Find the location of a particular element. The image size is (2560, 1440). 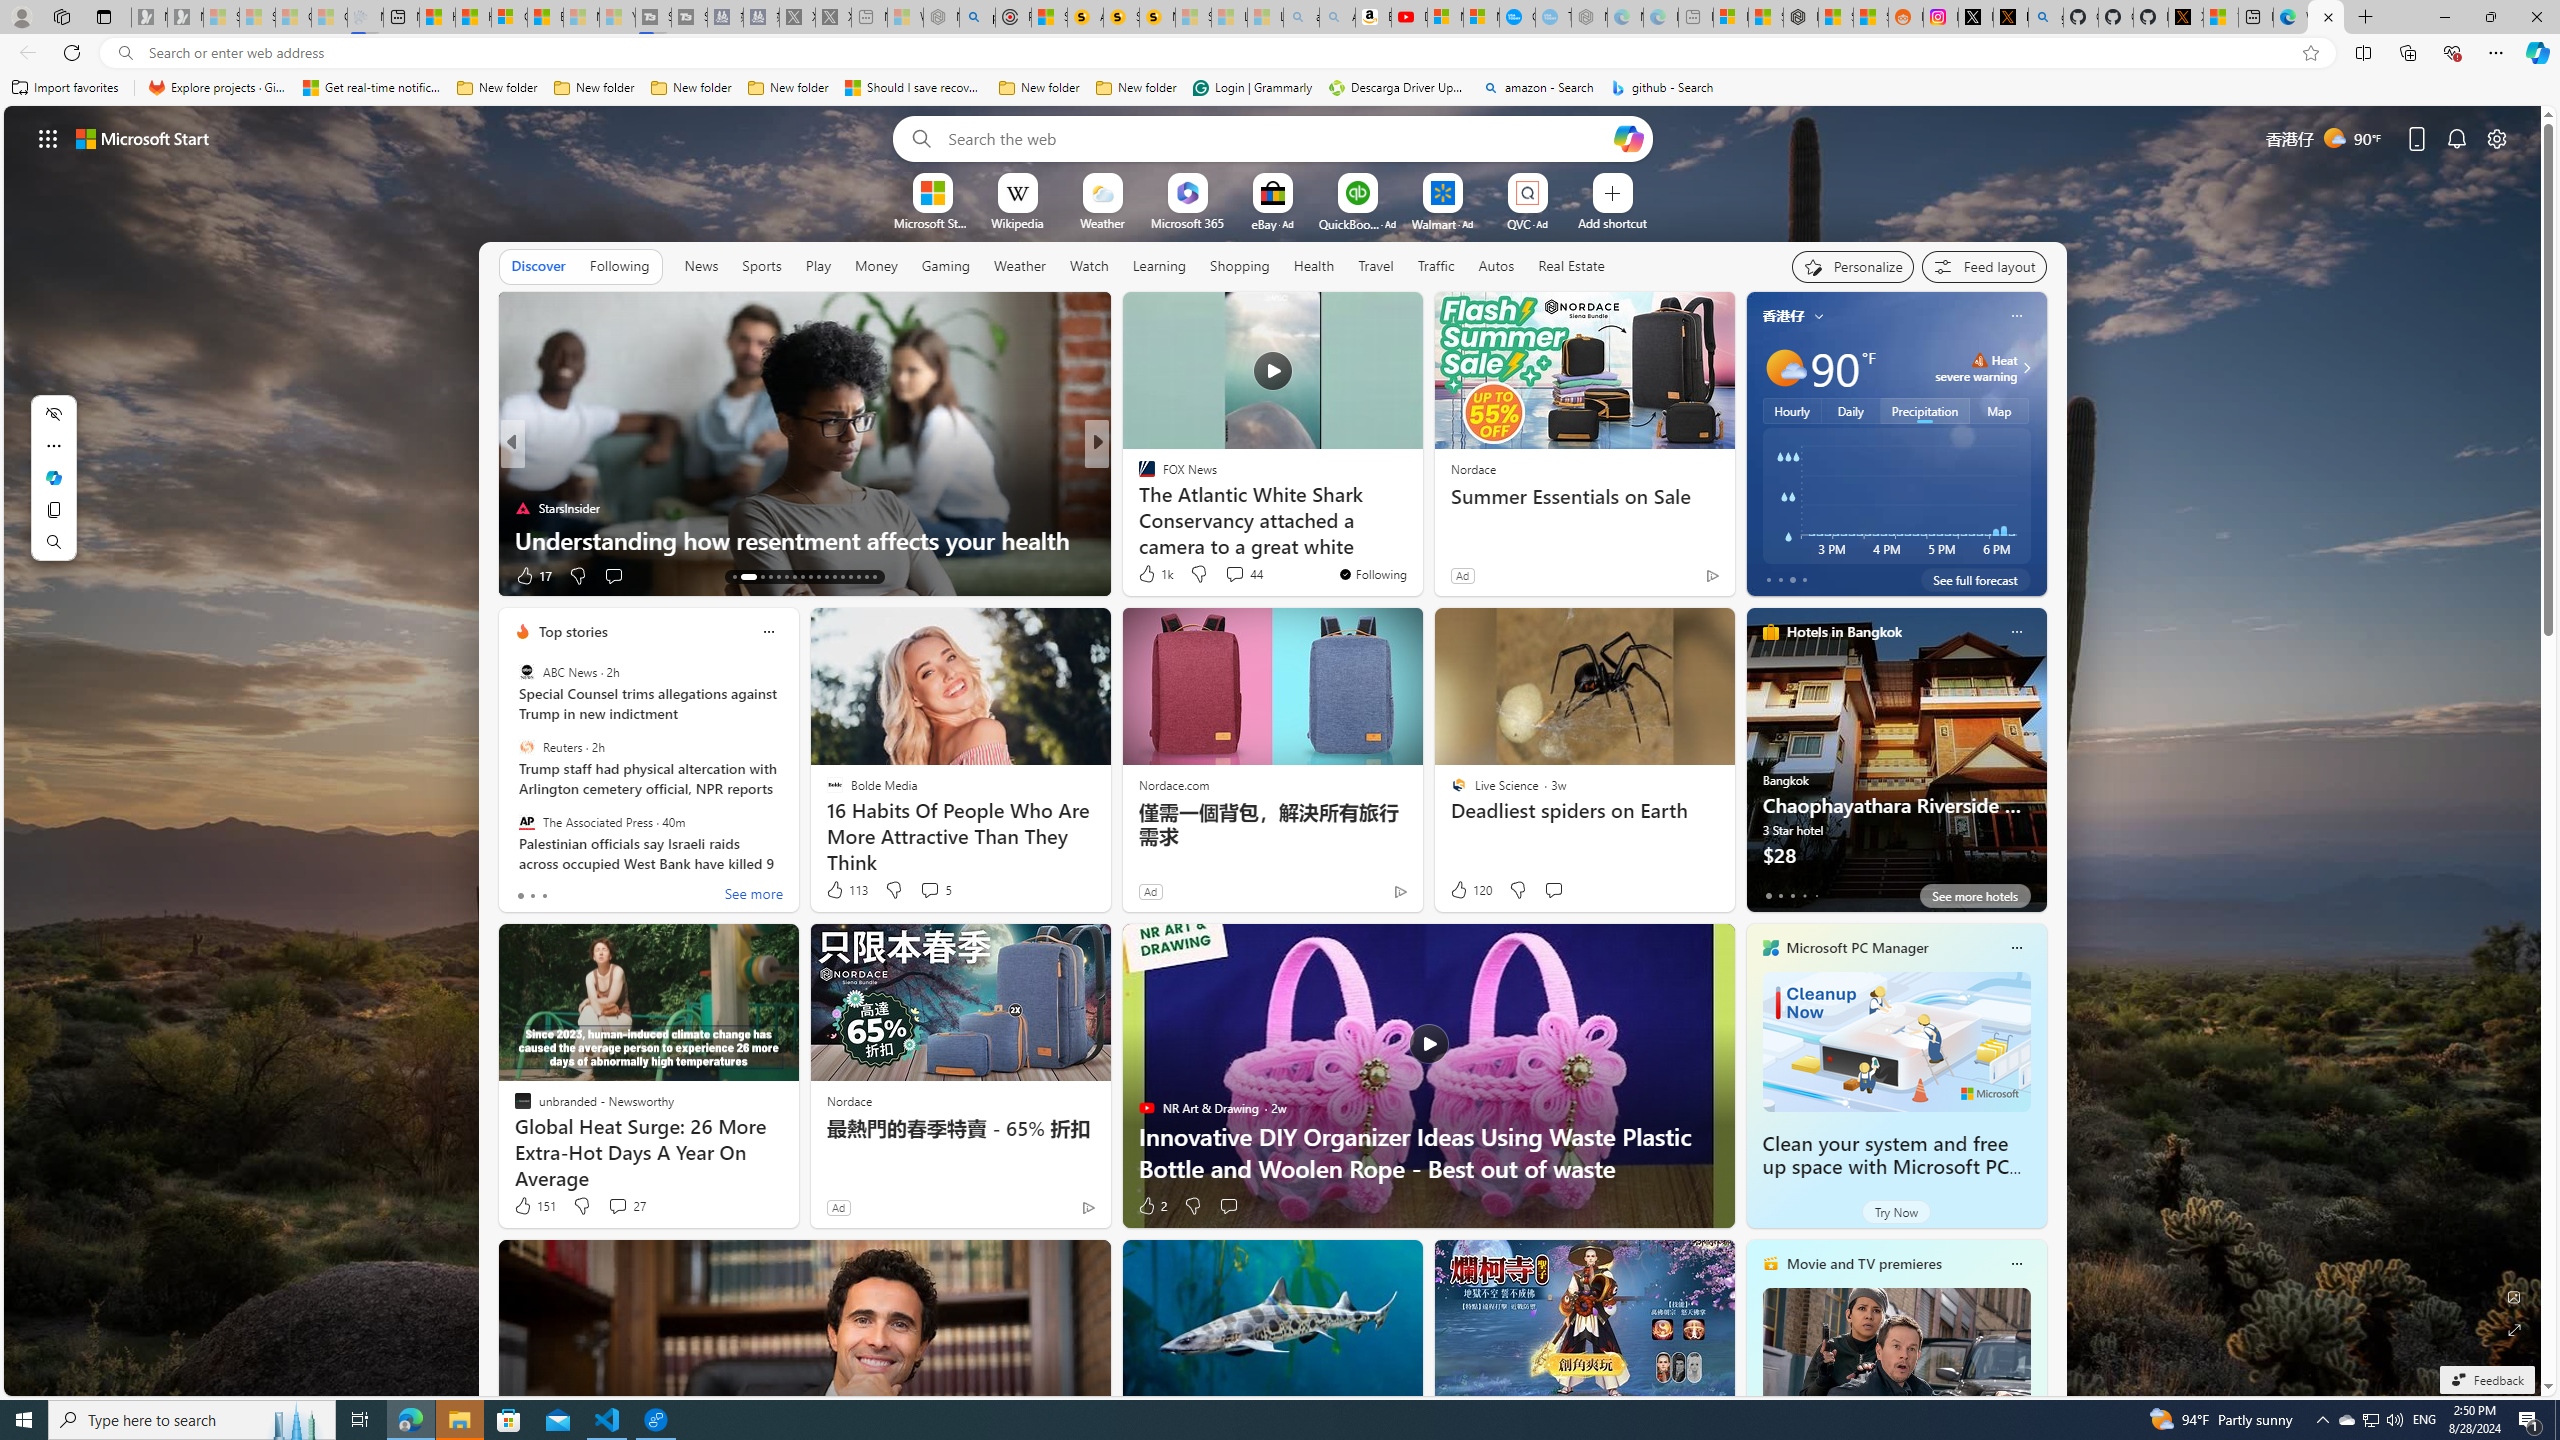

View comments 1 Comment is located at coordinates (1242, 576).